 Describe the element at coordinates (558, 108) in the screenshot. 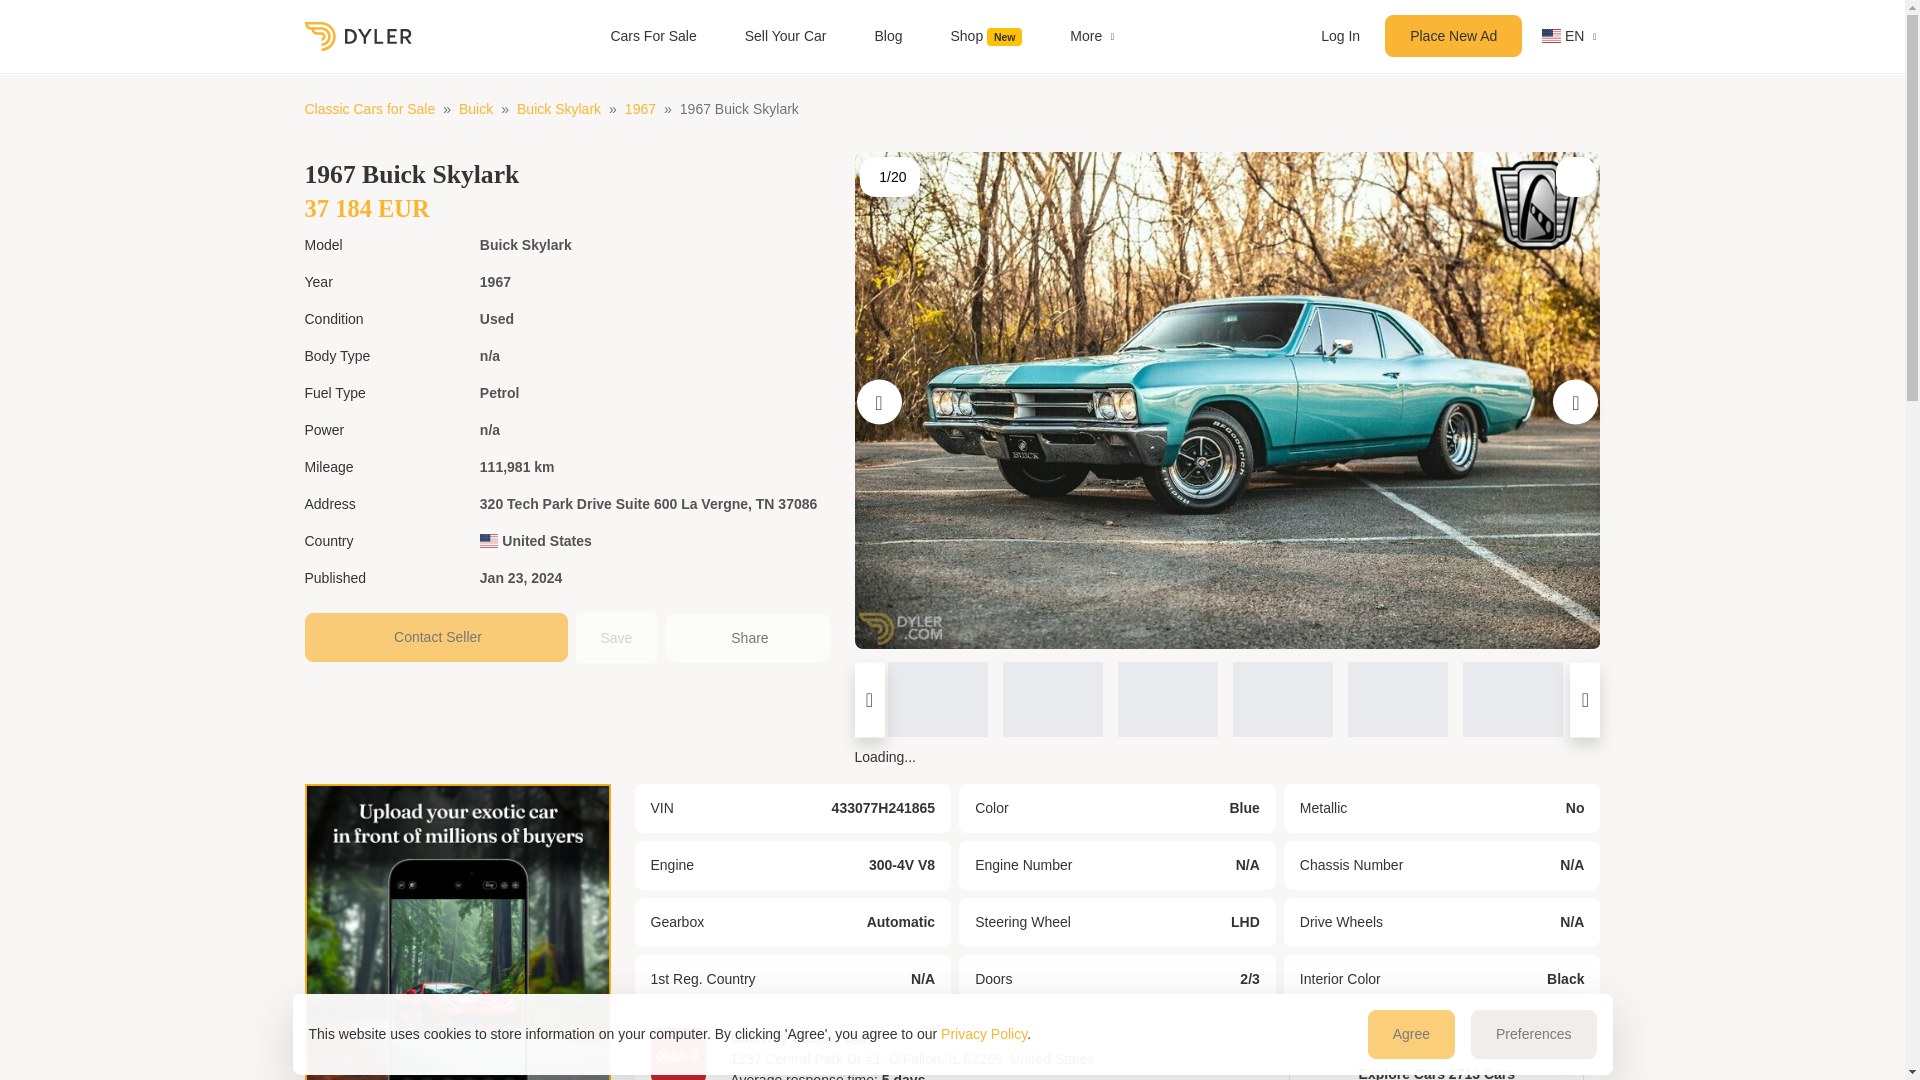

I see `Buick Skylark for Sale` at that location.